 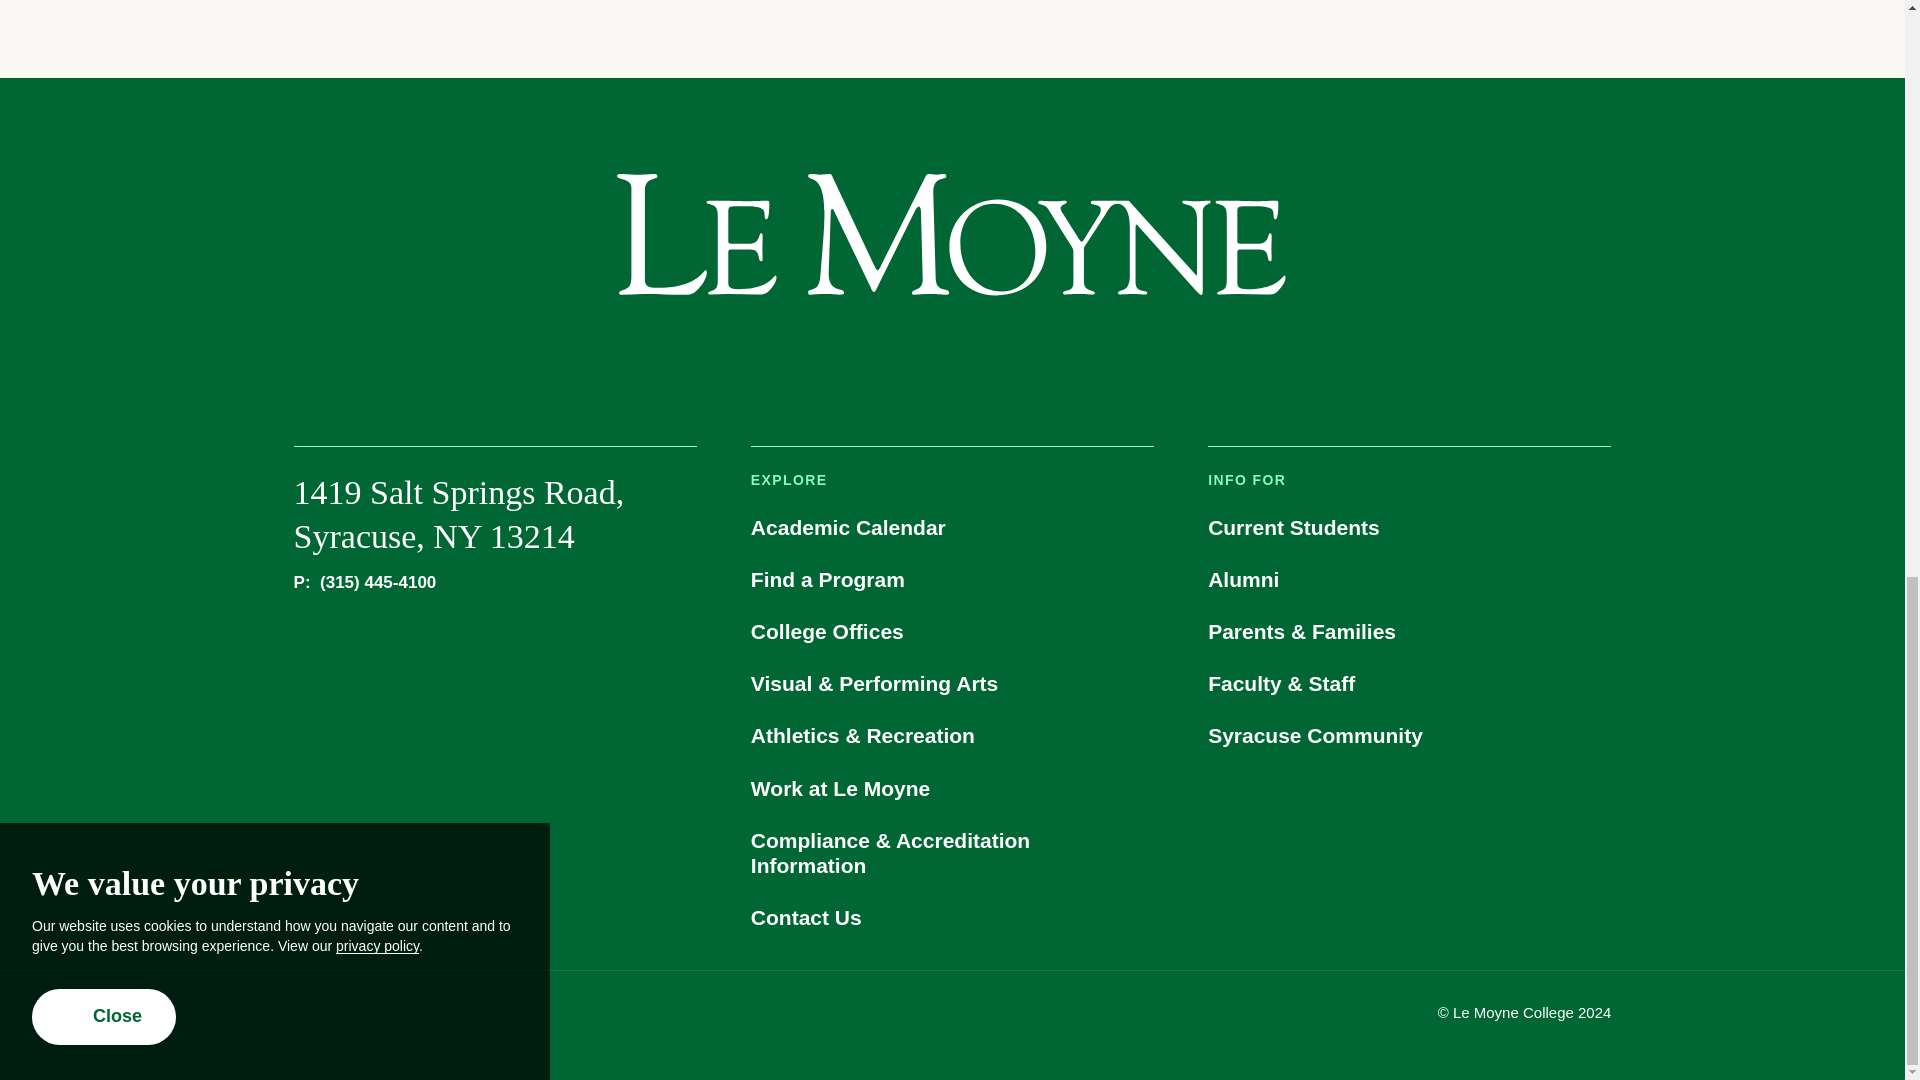 I want to click on Academic Calendar, so click(x=952, y=527).